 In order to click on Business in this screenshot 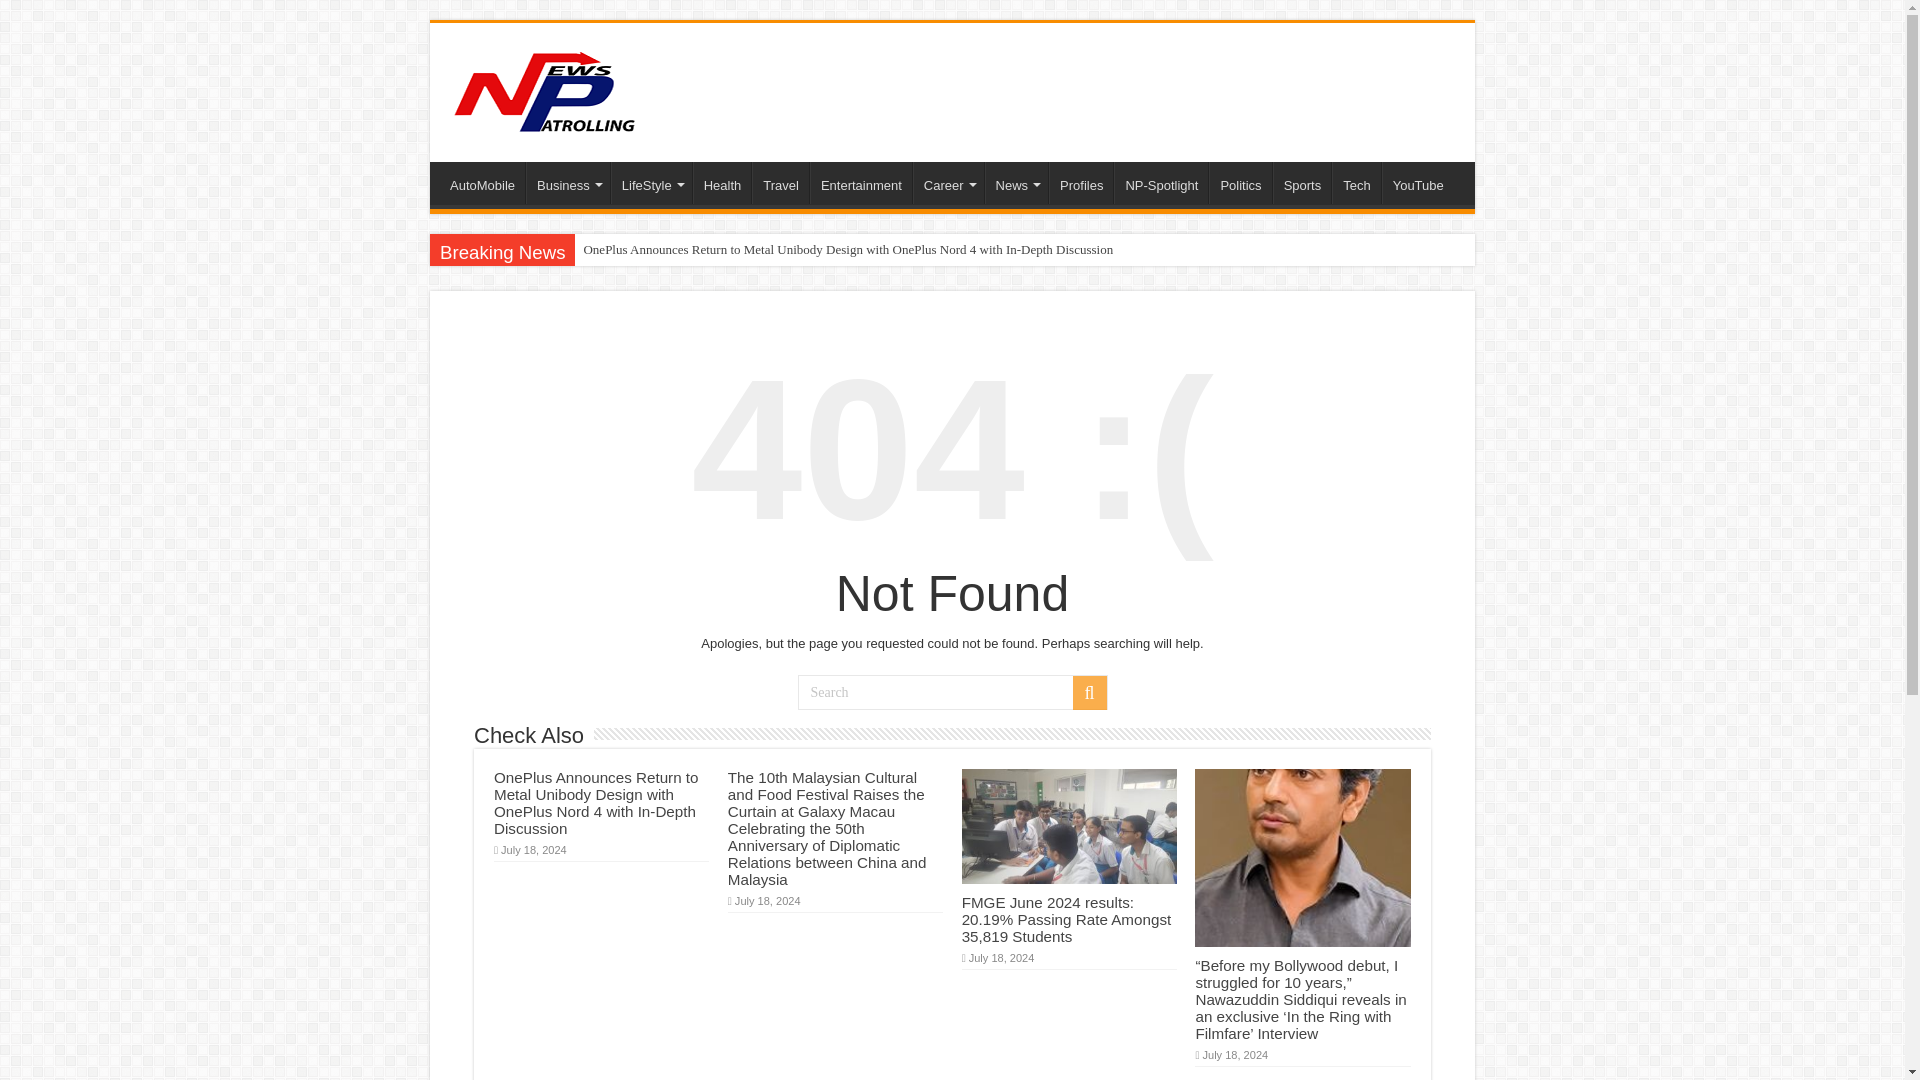, I will do `click(568, 183)`.